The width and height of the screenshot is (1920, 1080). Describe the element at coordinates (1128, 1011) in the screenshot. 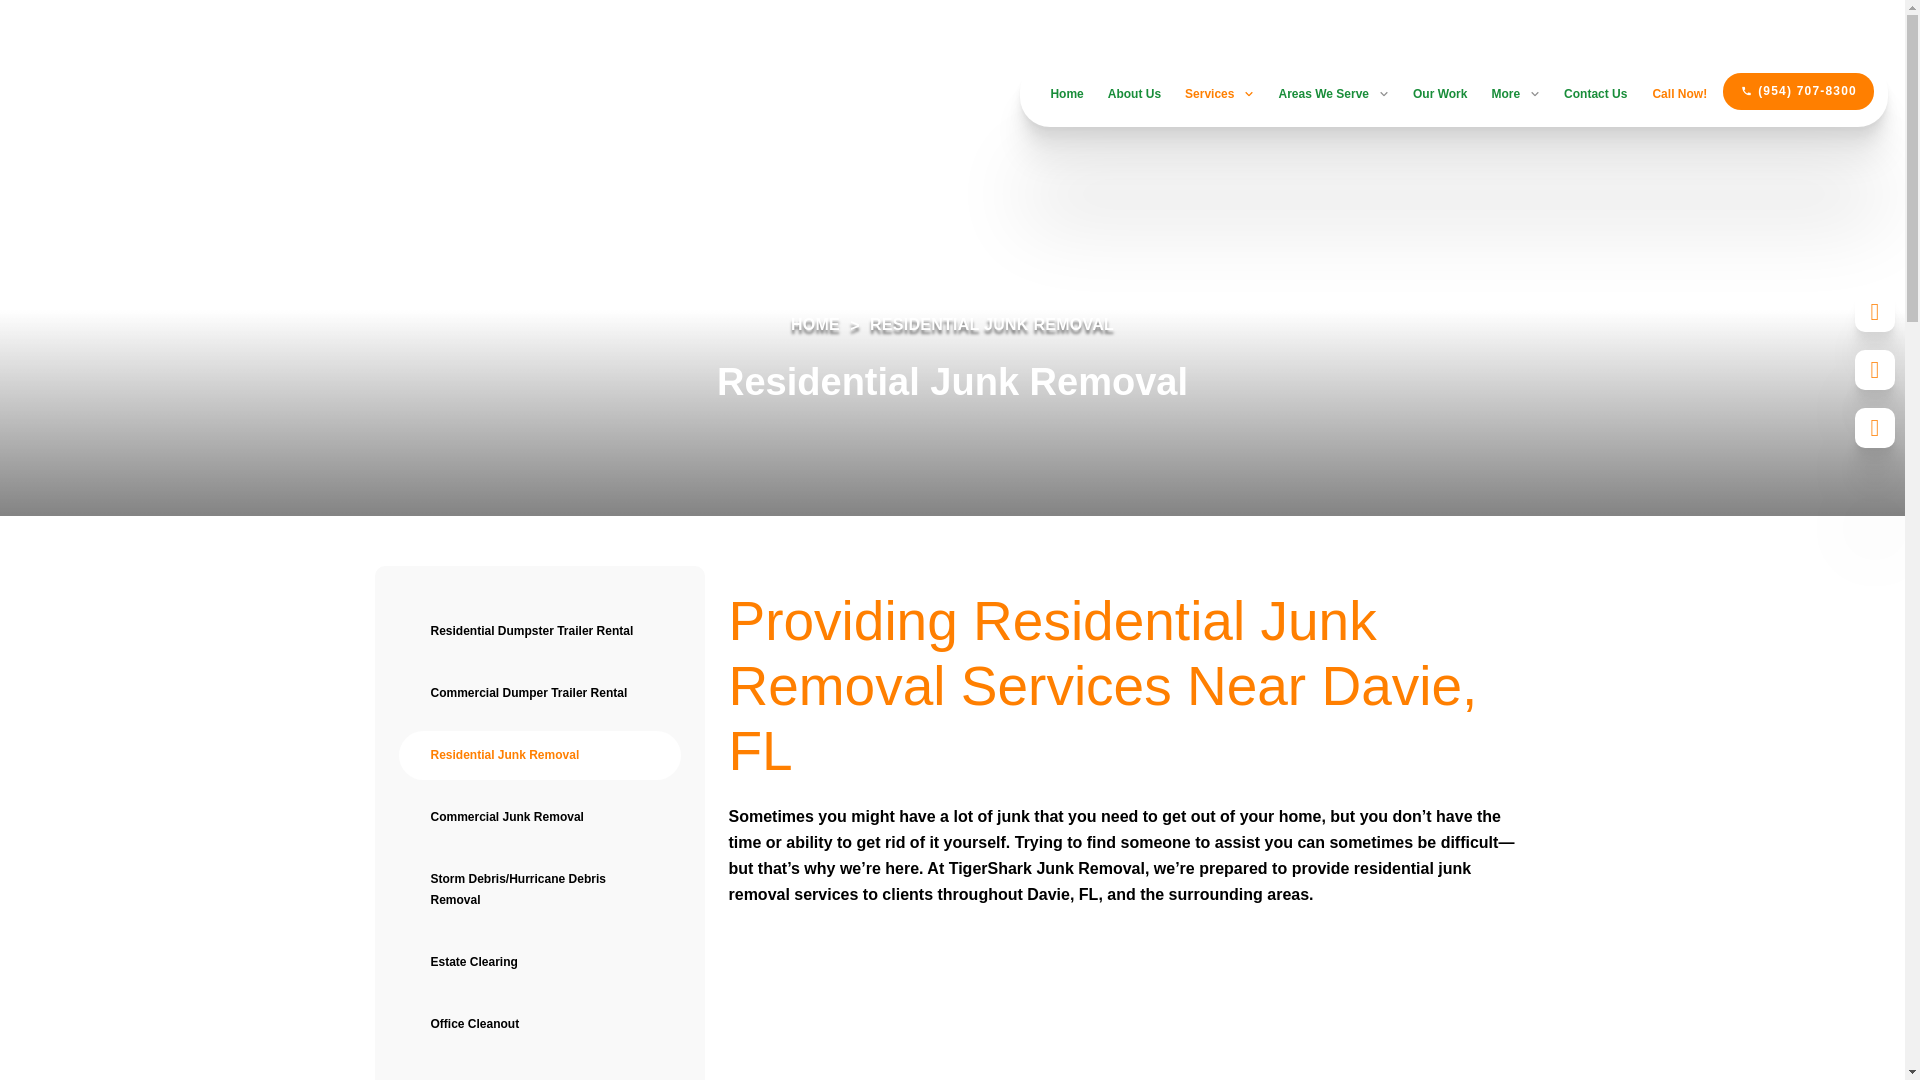

I see `our service residential junk removal deerfield beach FL` at that location.